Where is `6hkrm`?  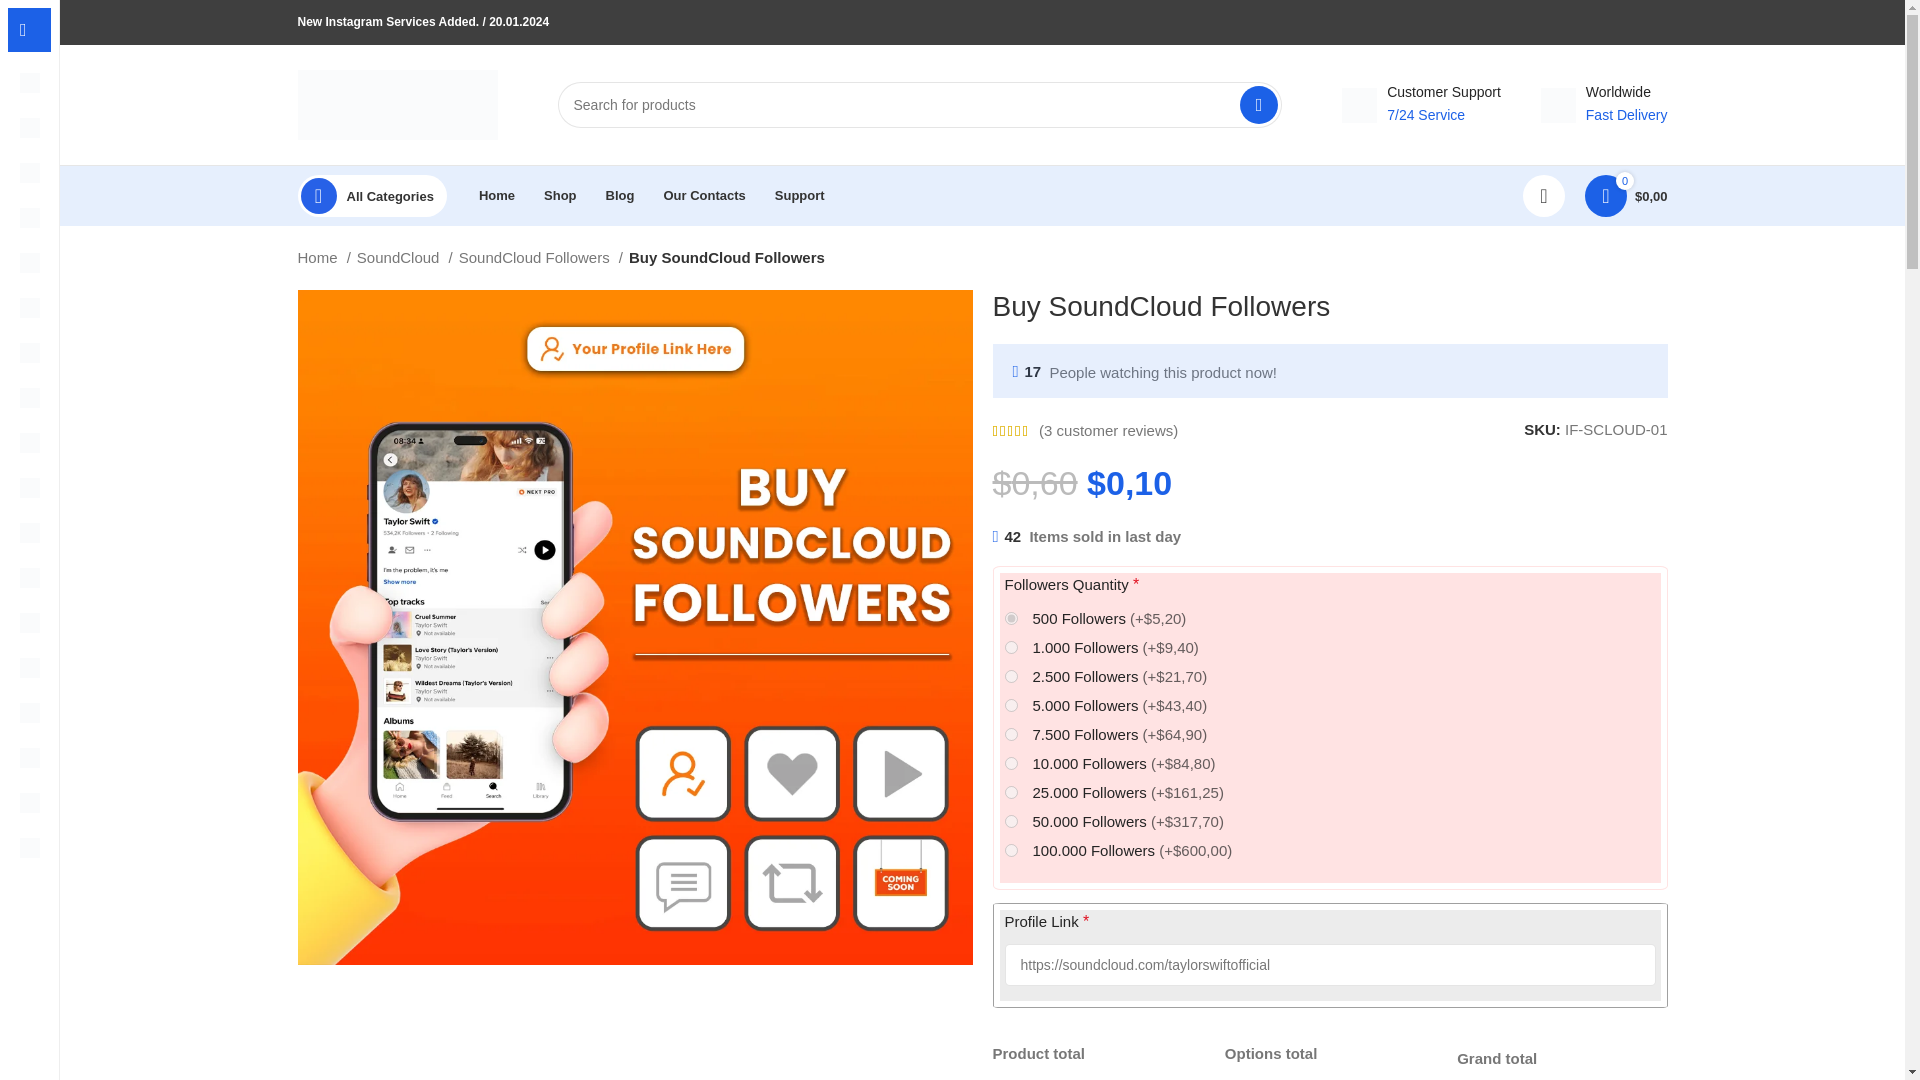 6hkrm is located at coordinates (1010, 822).